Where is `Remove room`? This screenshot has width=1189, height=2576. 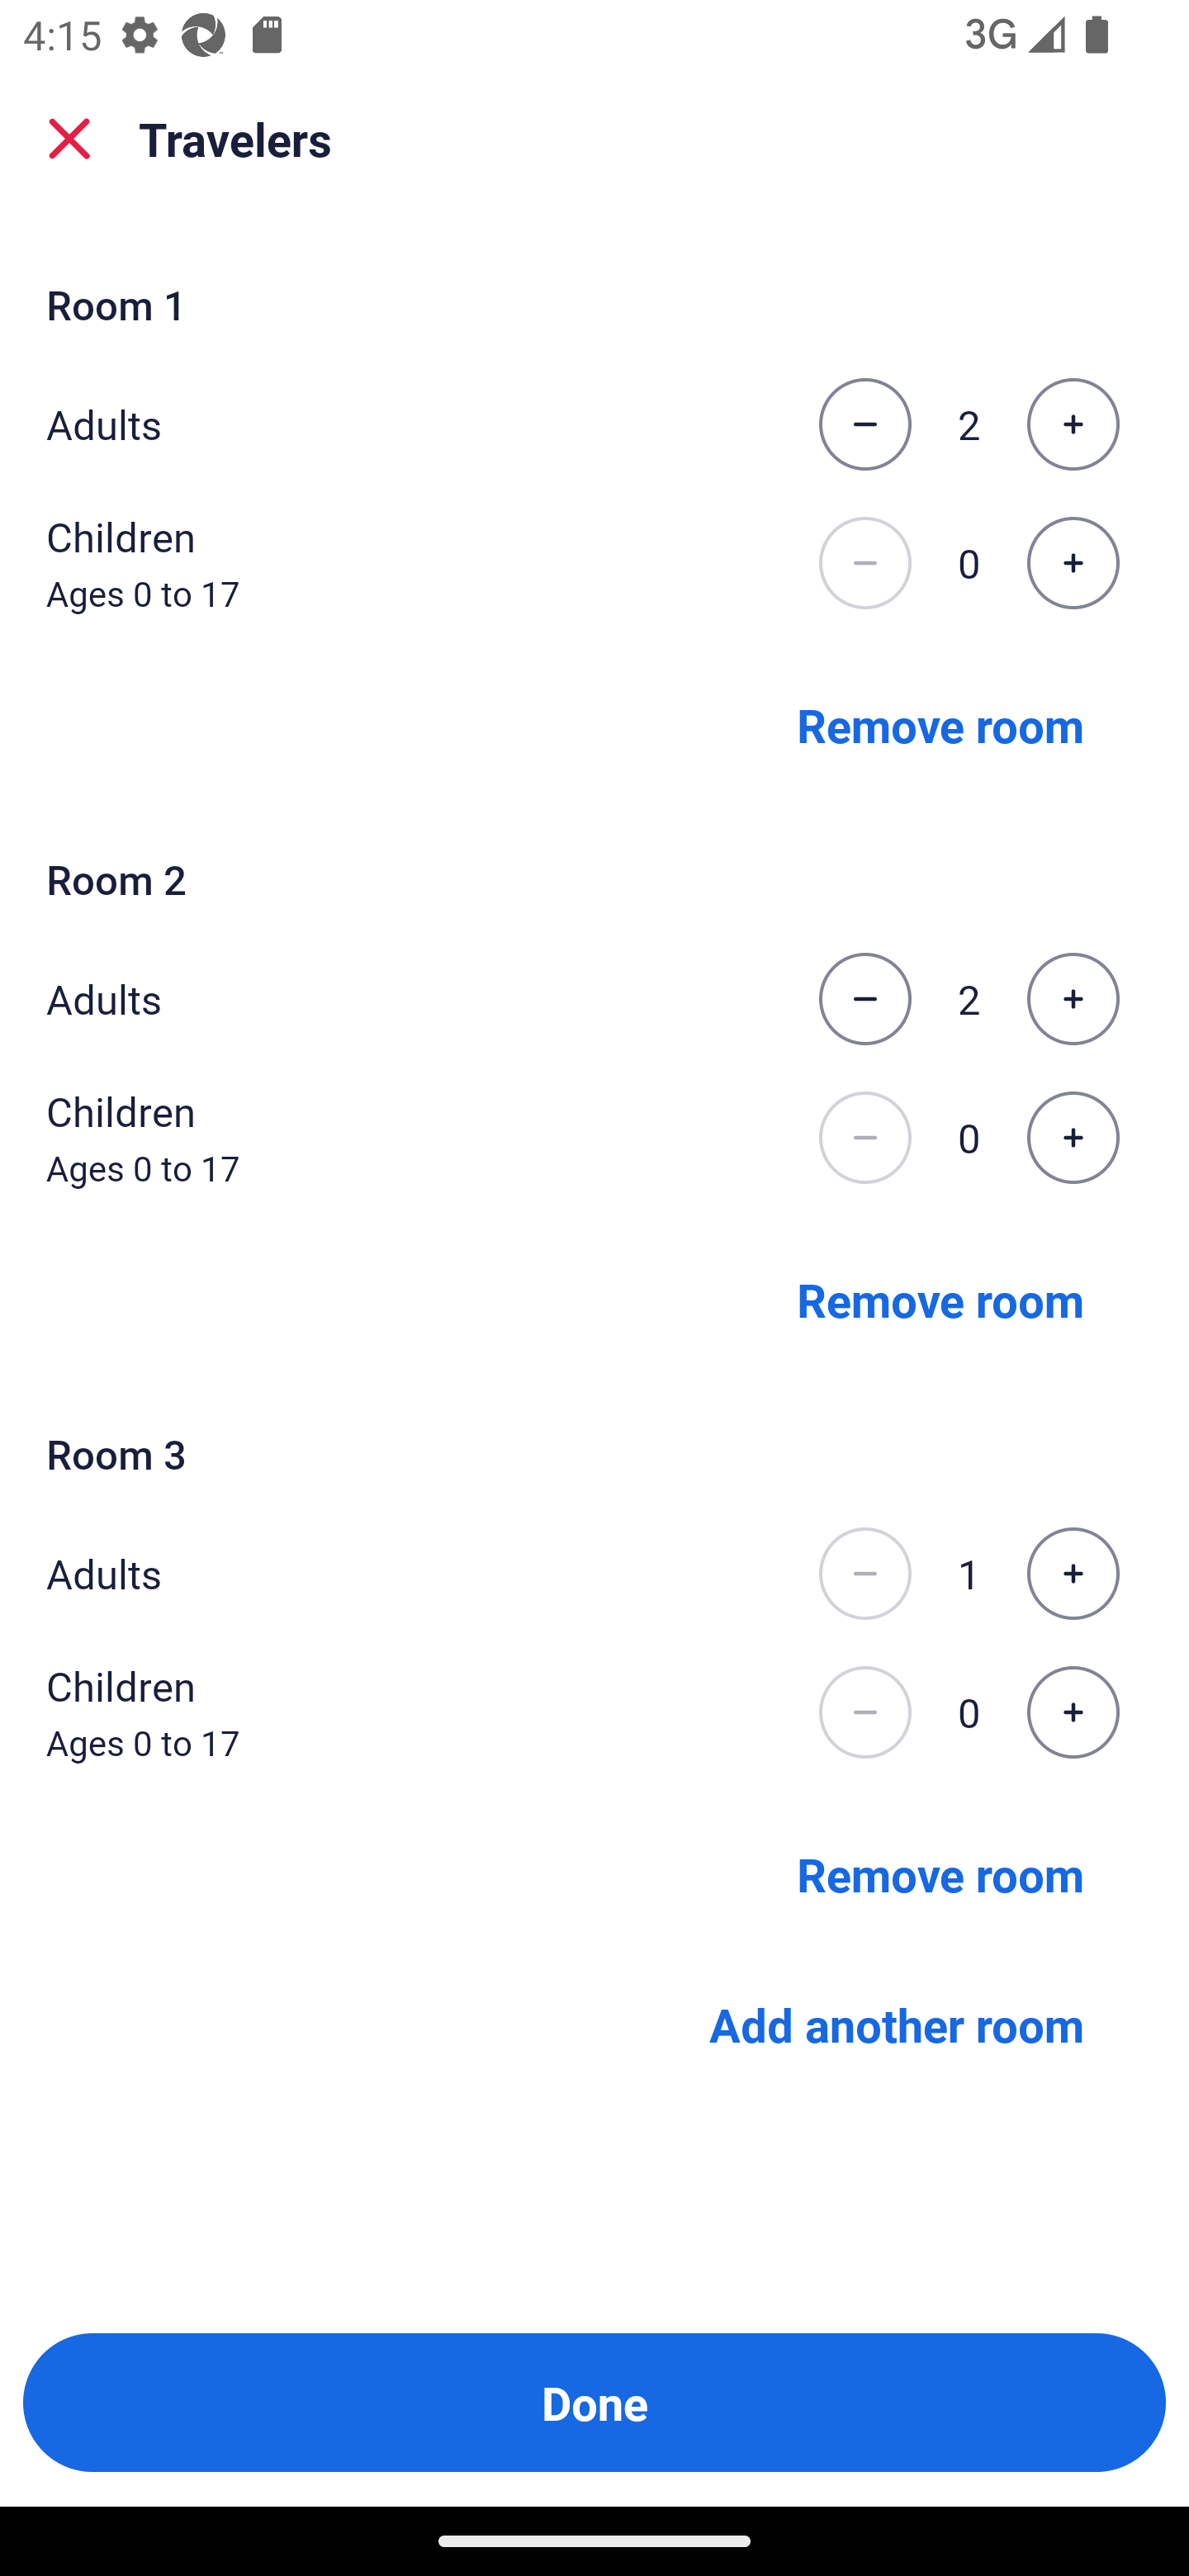 Remove room is located at coordinates (940, 723).